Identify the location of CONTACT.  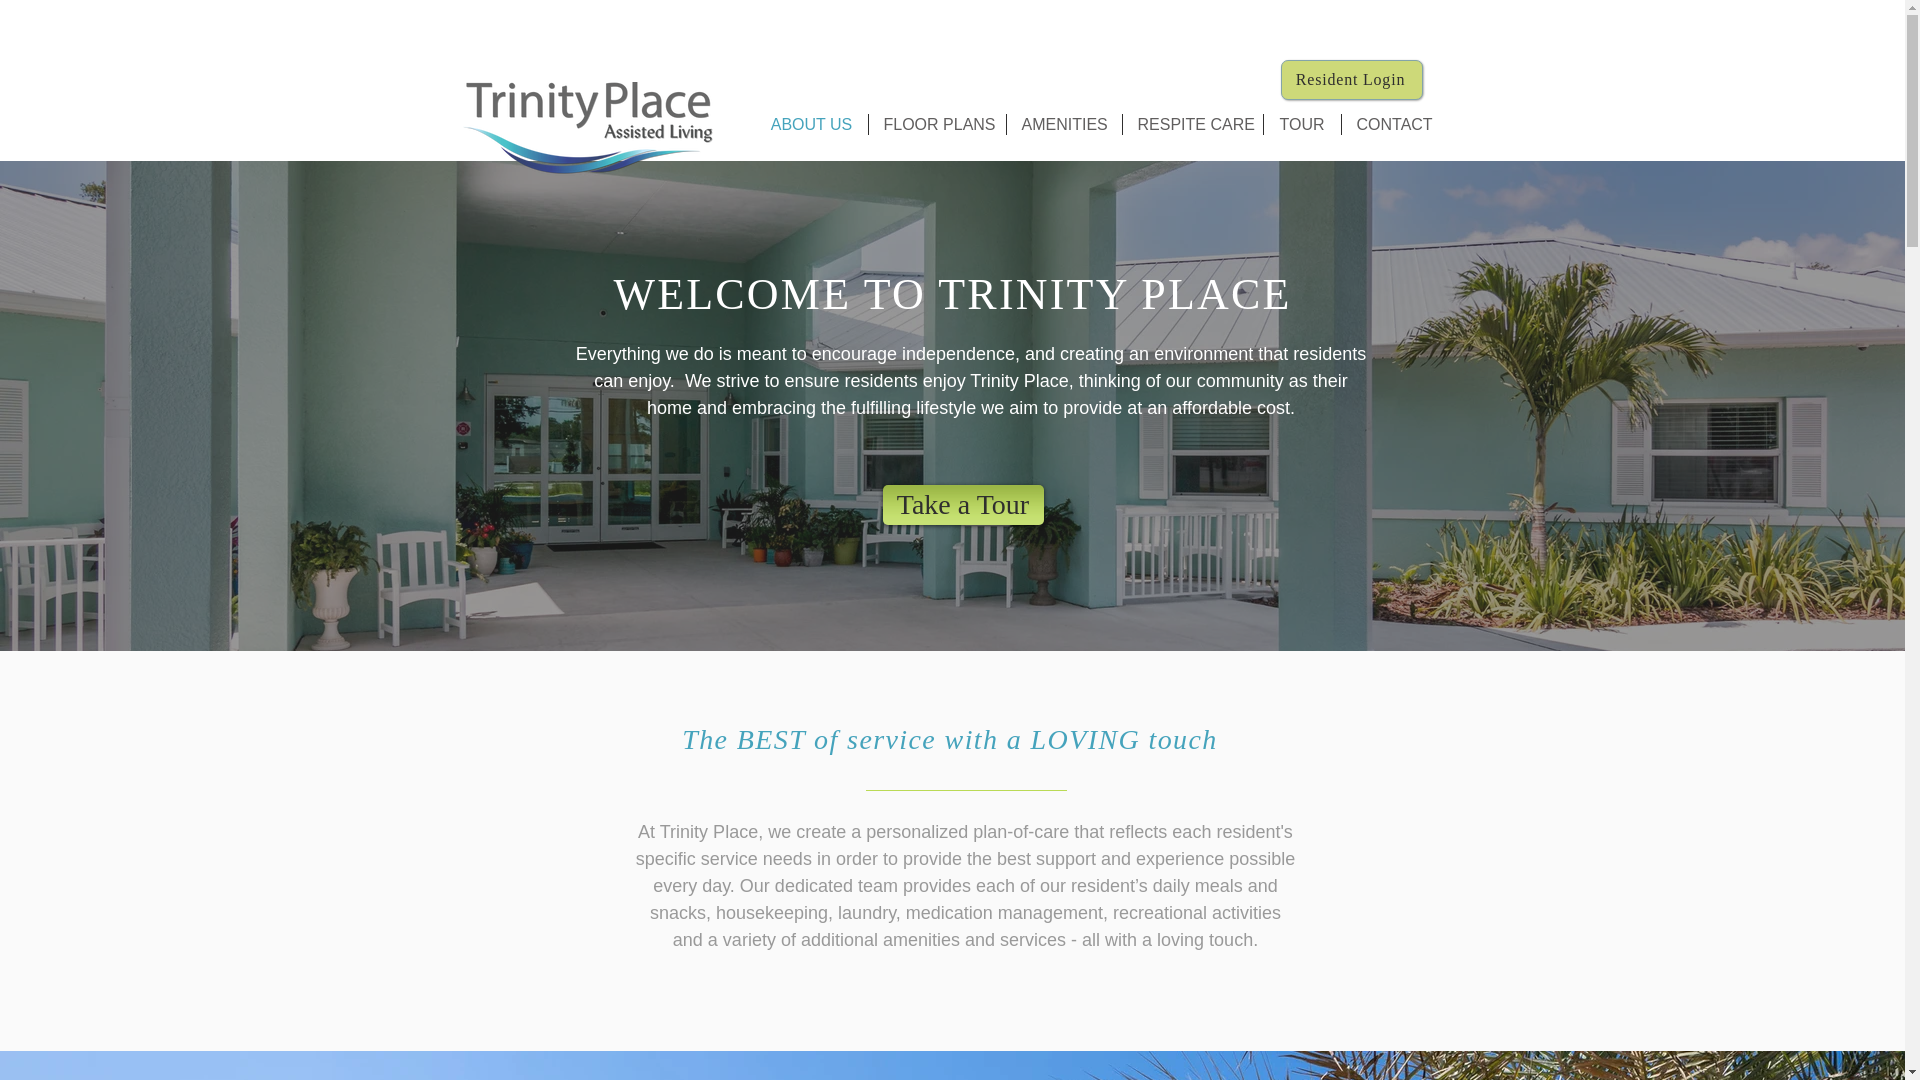
(1392, 124).